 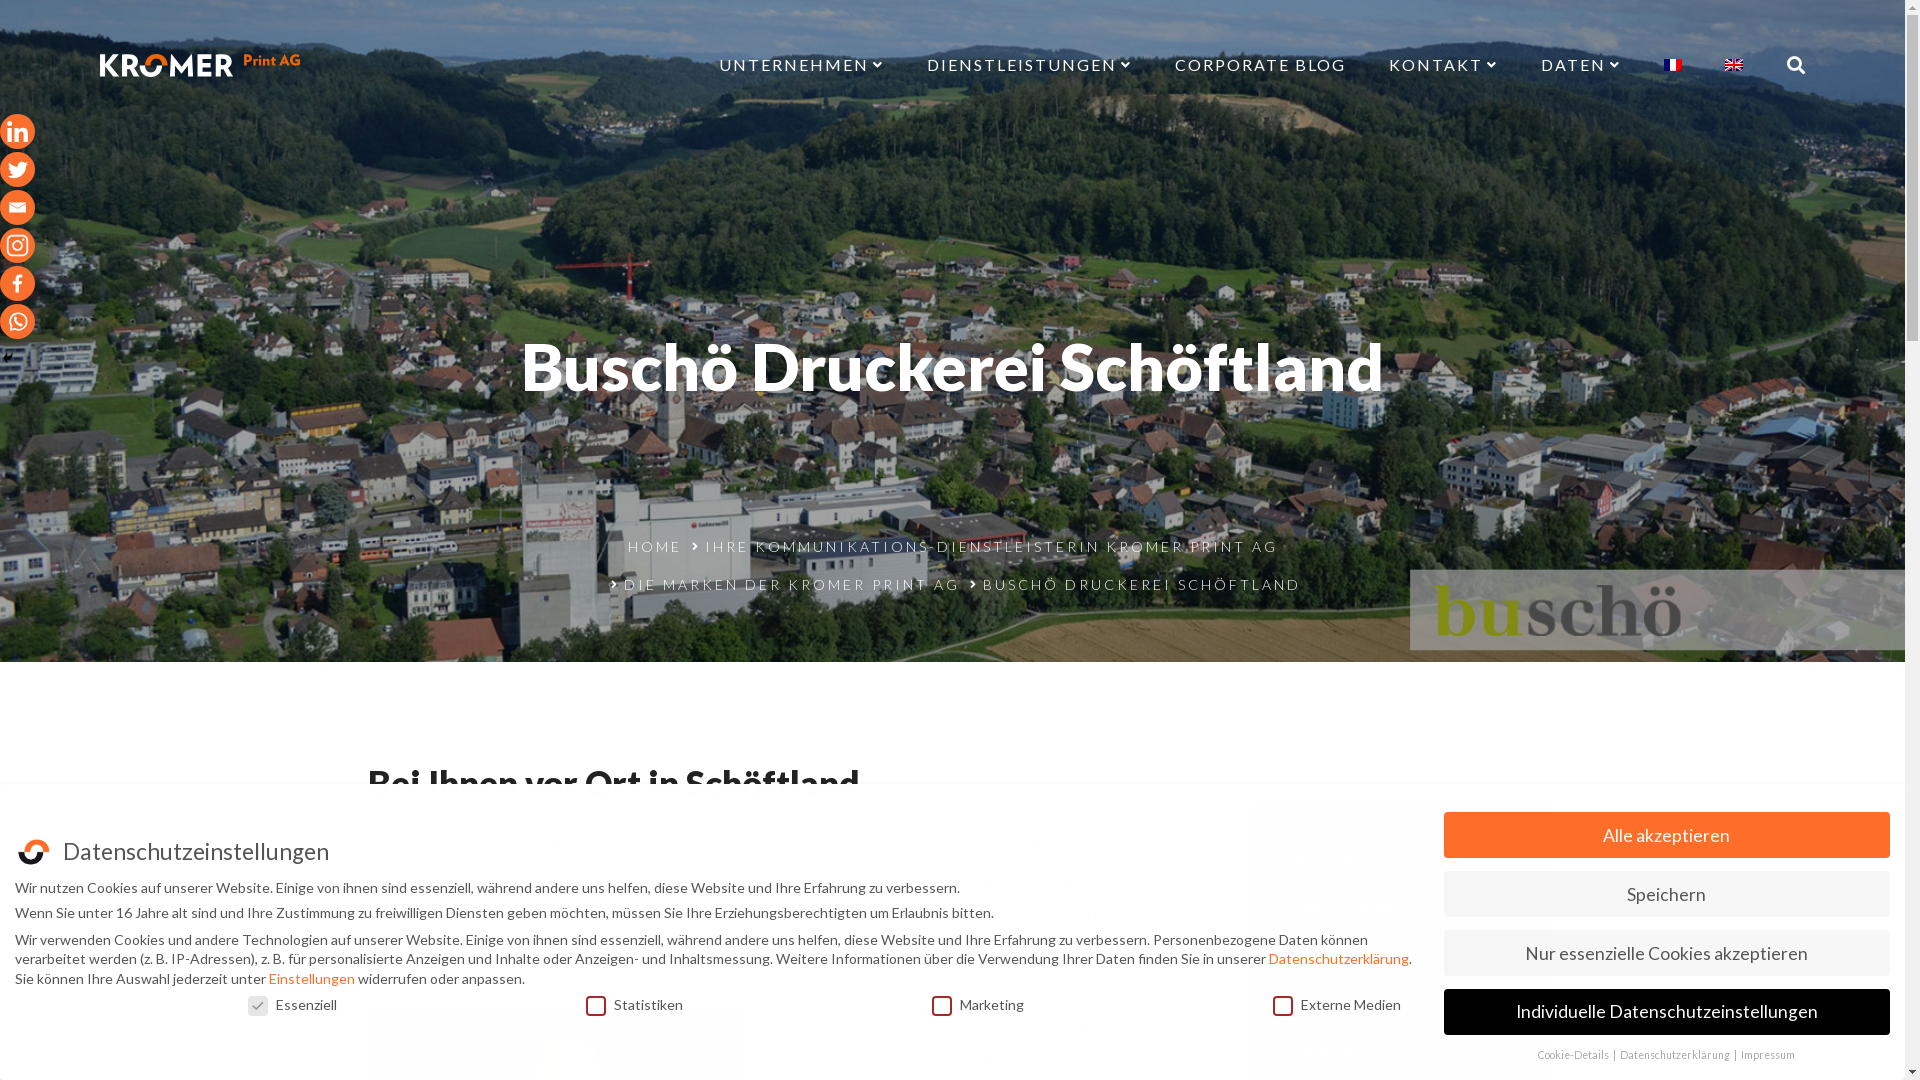 I want to click on UNTERNEHMEN, so click(x=802, y=66).